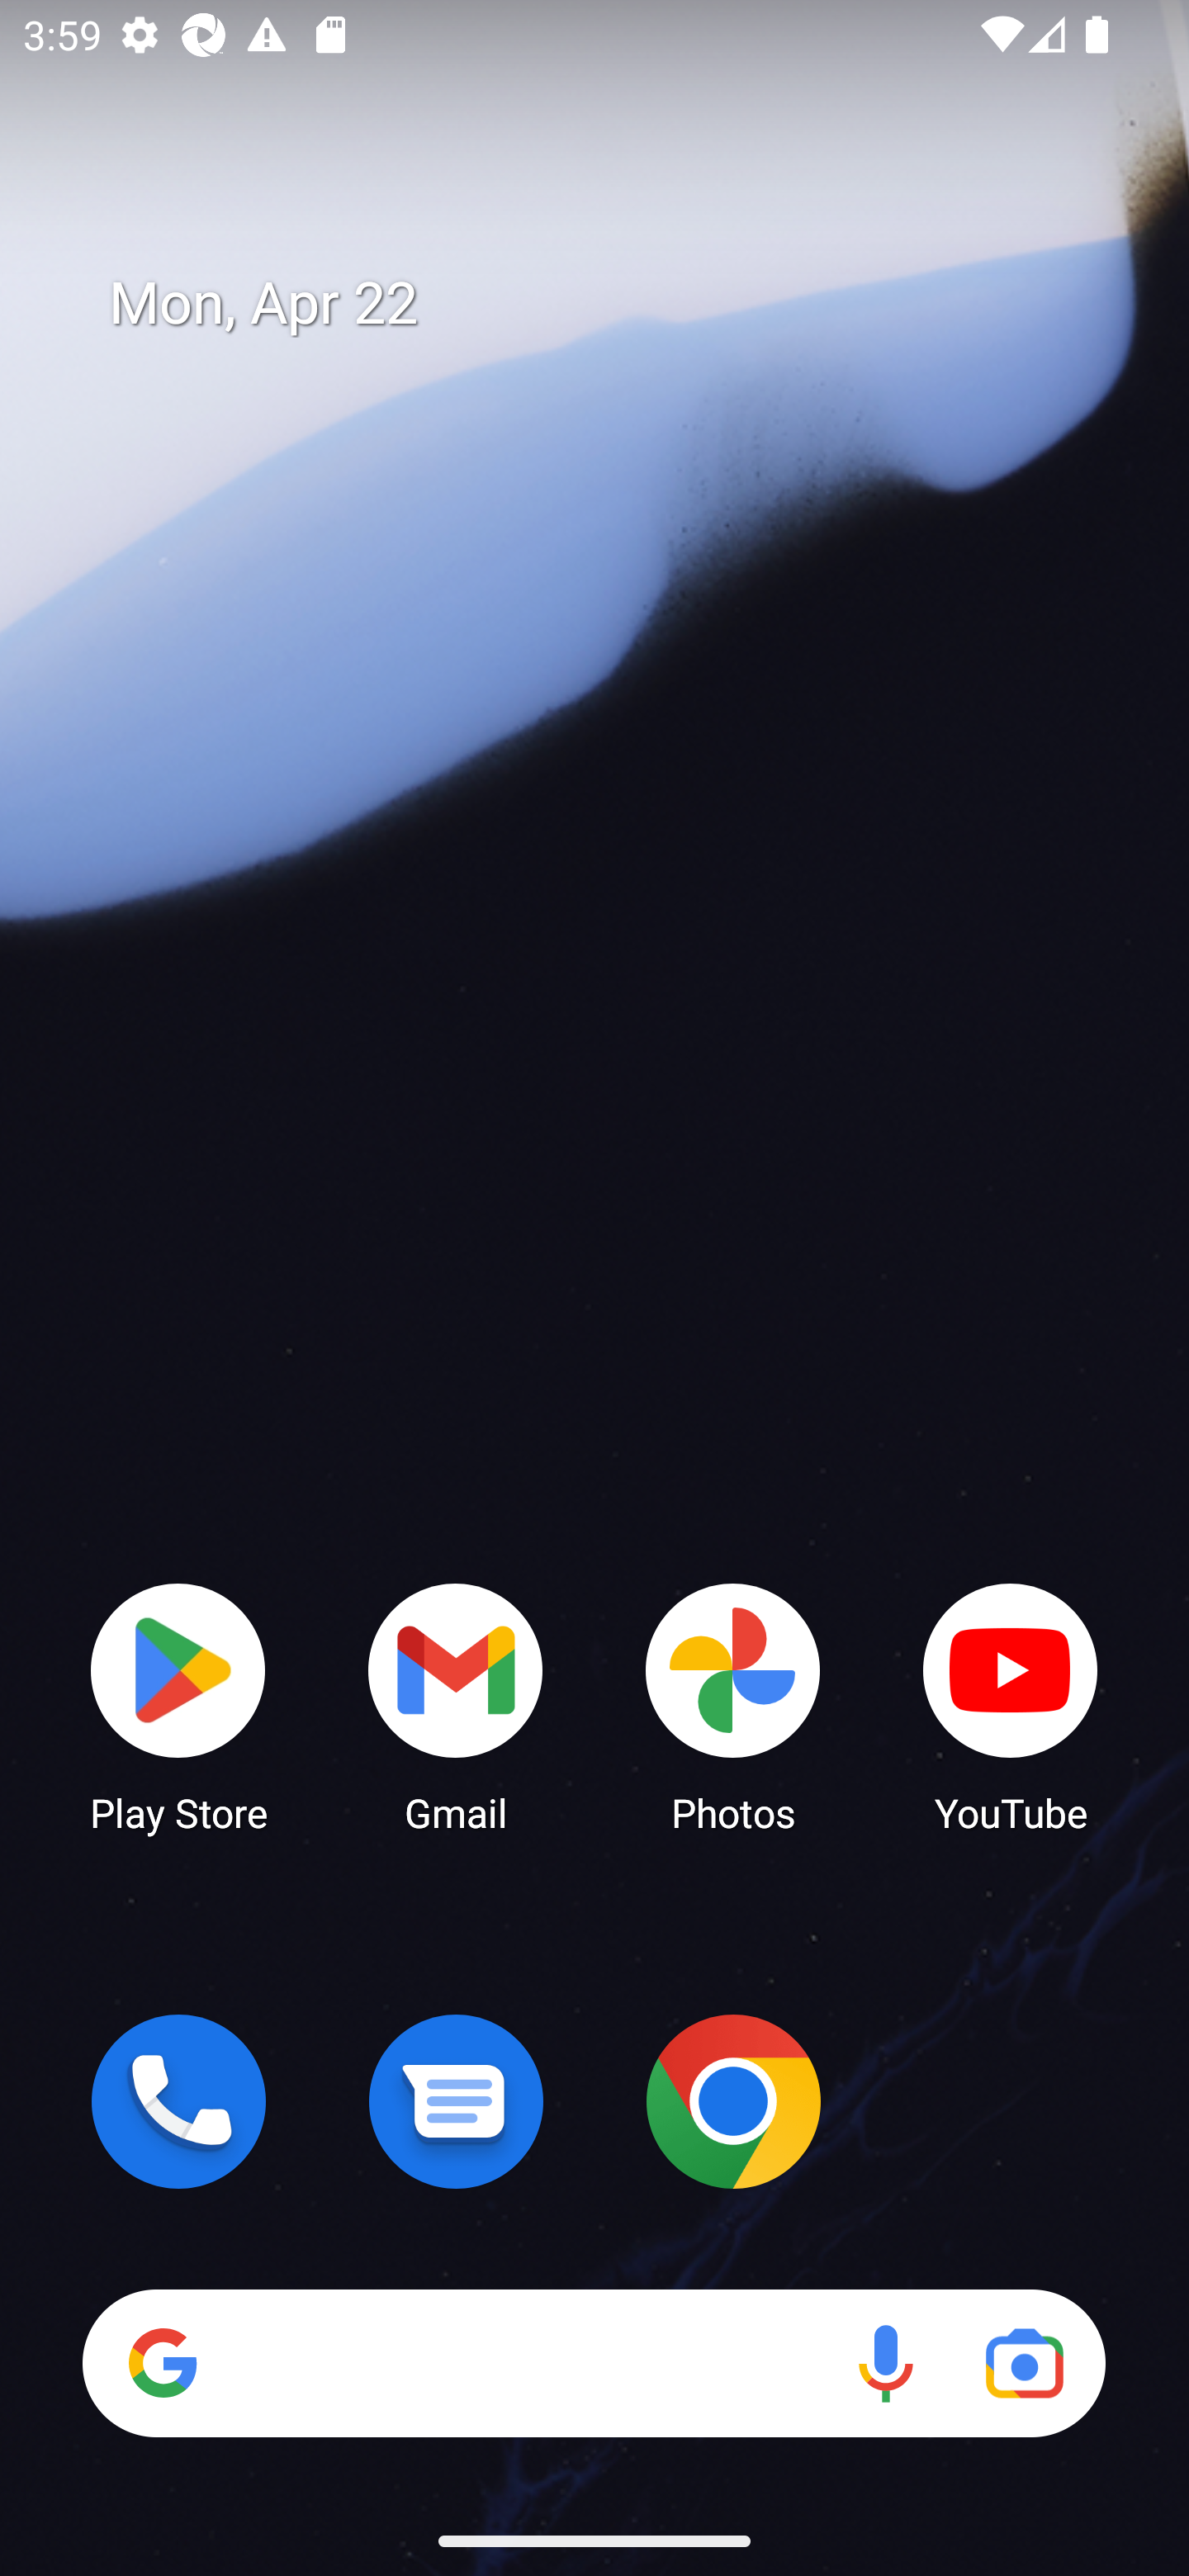 The width and height of the screenshot is (1189, 2576). Describe the element at coordinates (1024, 2363) in the screenshot. I see `Google Lens` at that location.